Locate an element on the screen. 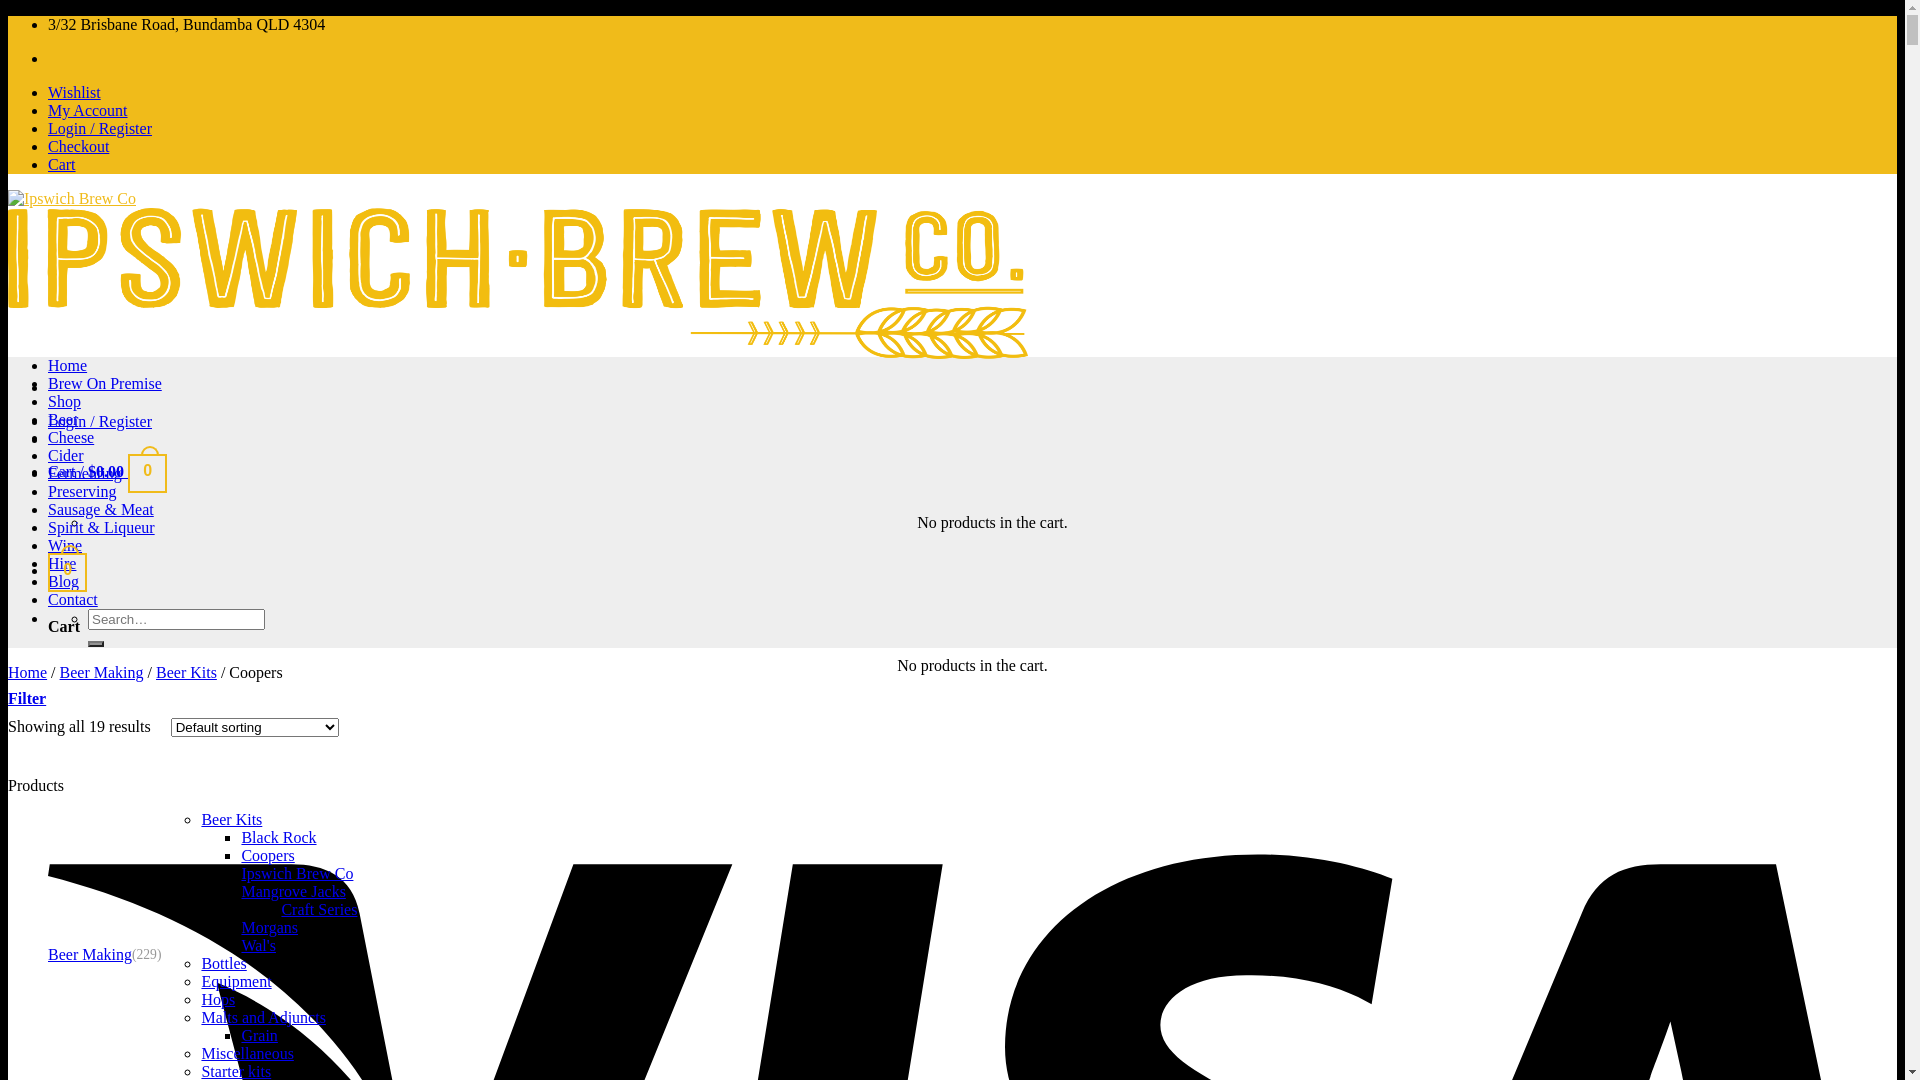  Grain is located at coordinates (259, 1036).